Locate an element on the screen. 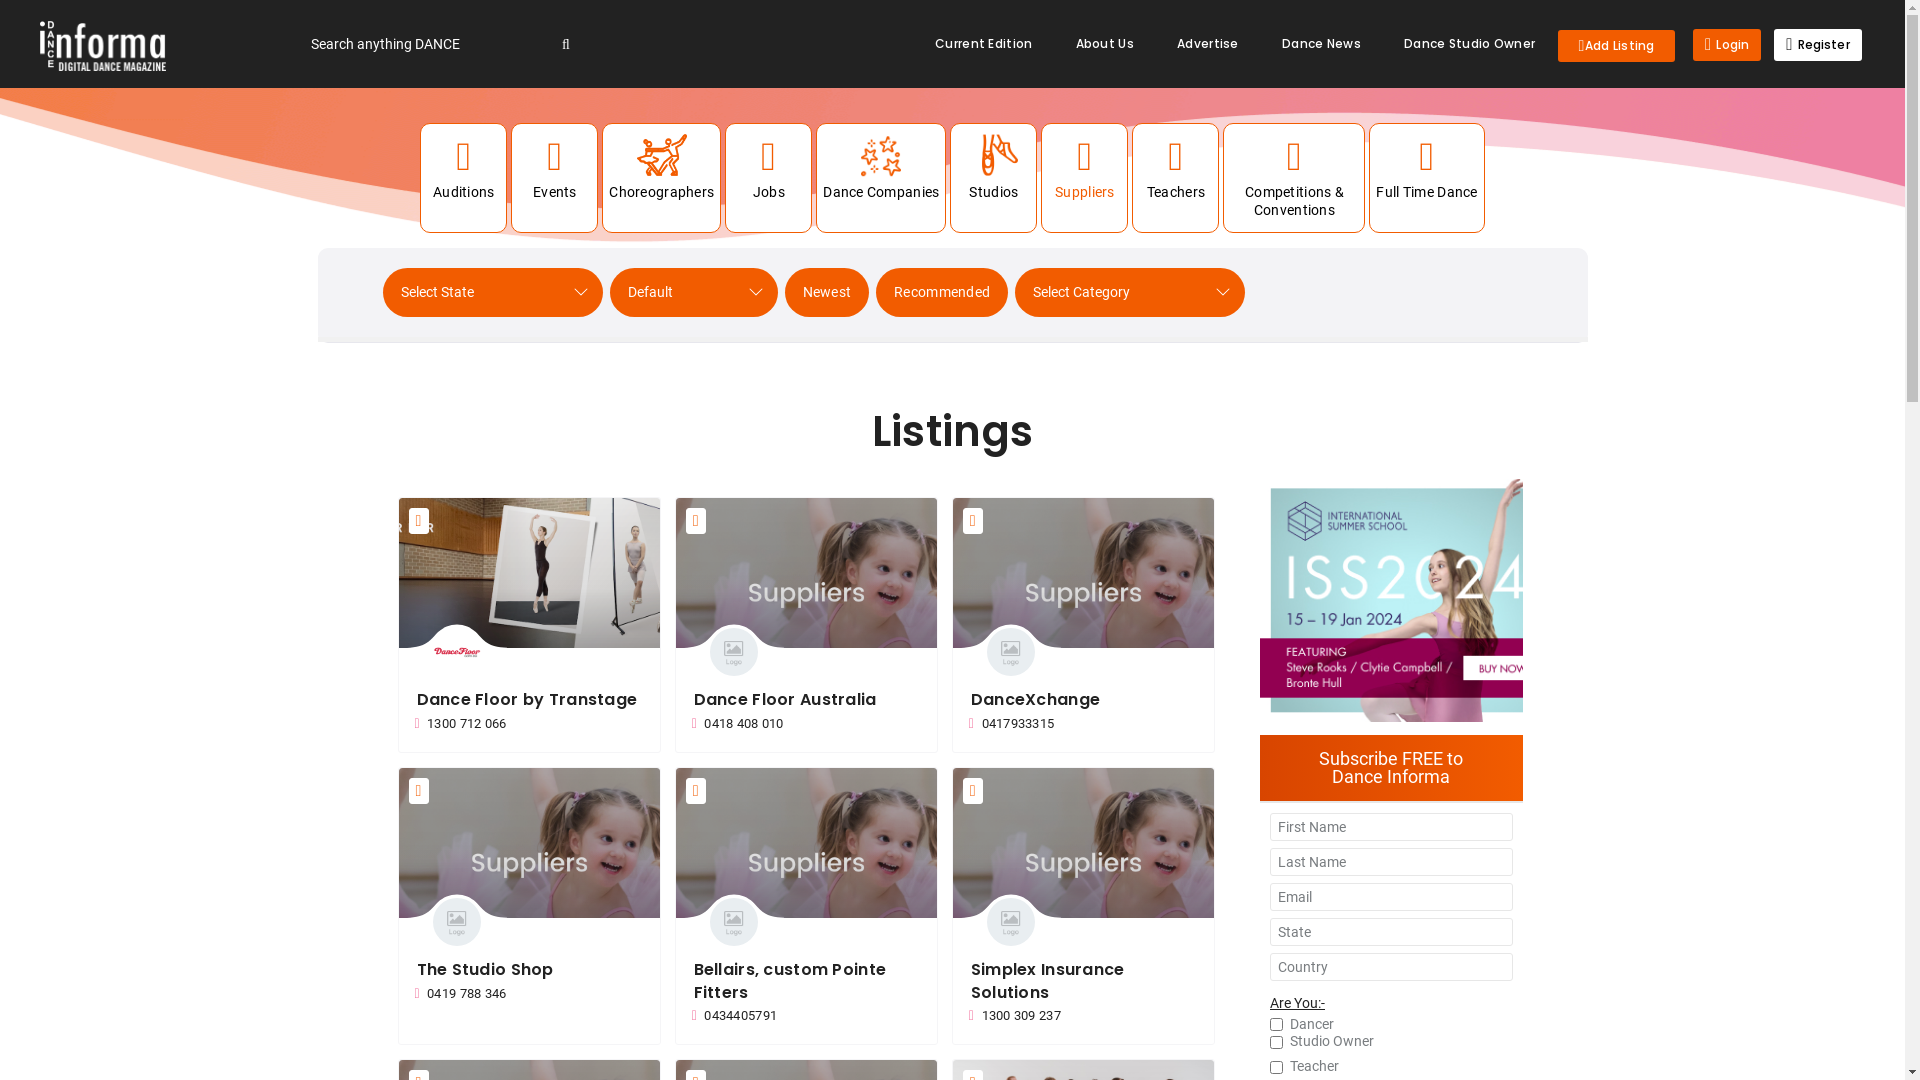  Bellairs, custom Pointe Fitters is located at coordinates (790, 980).